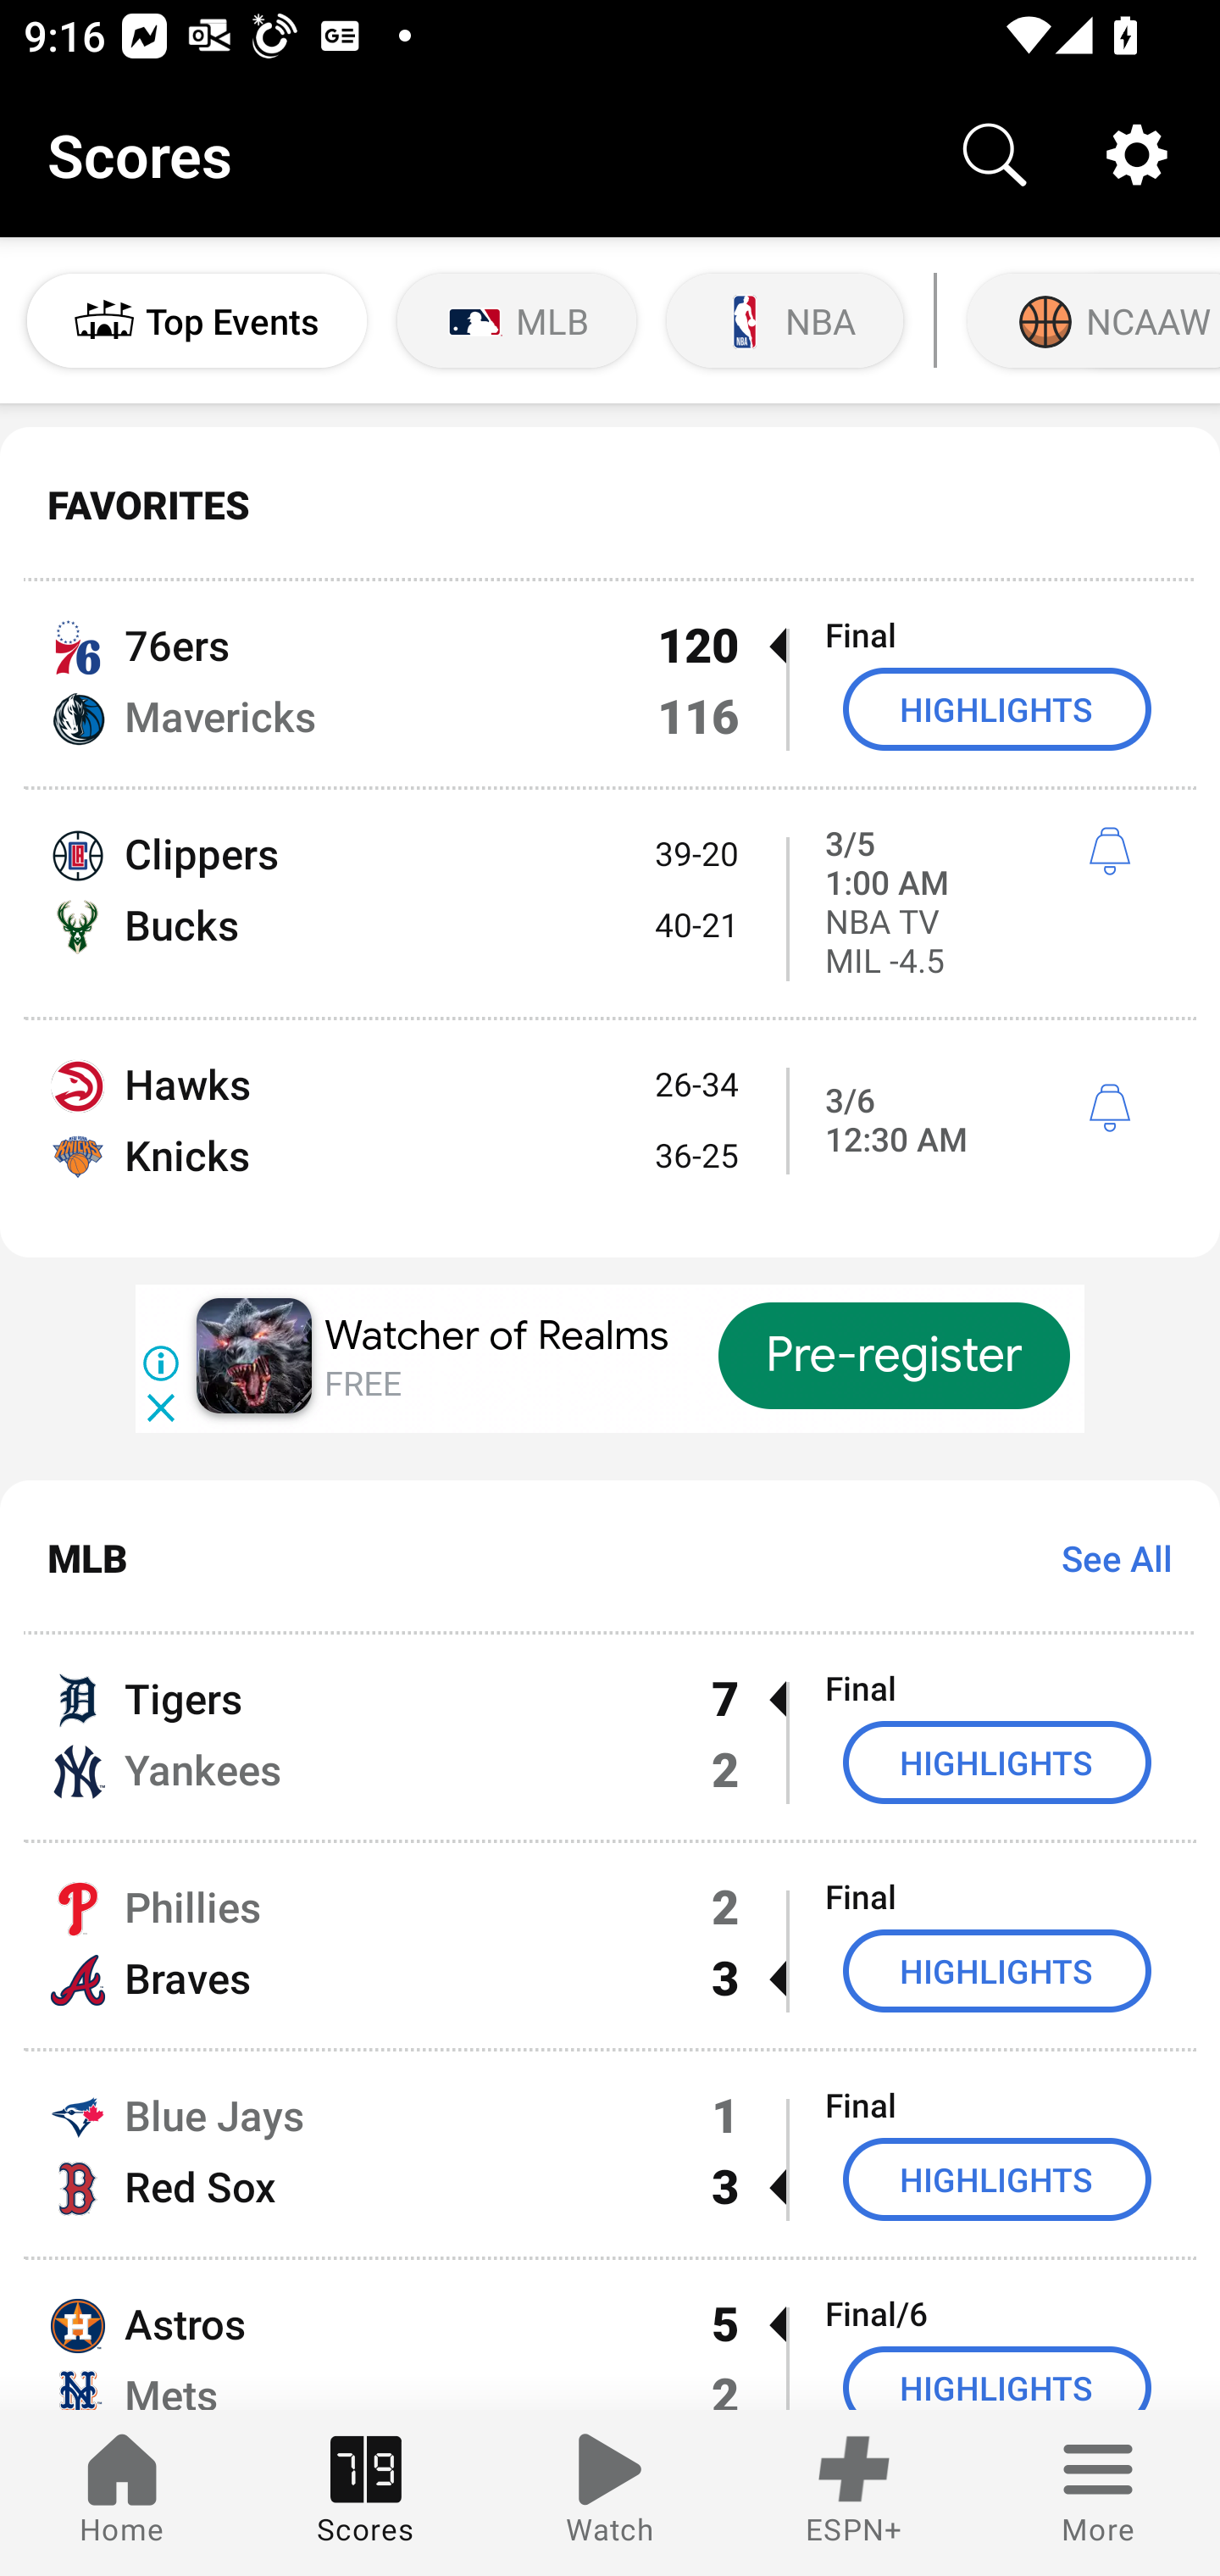 This screenshot has height=2576, width=1220. What do you see at coordinates (854, 2493) in the screenshot?
I see `ESPN+` at bounding box center [854, 2493].